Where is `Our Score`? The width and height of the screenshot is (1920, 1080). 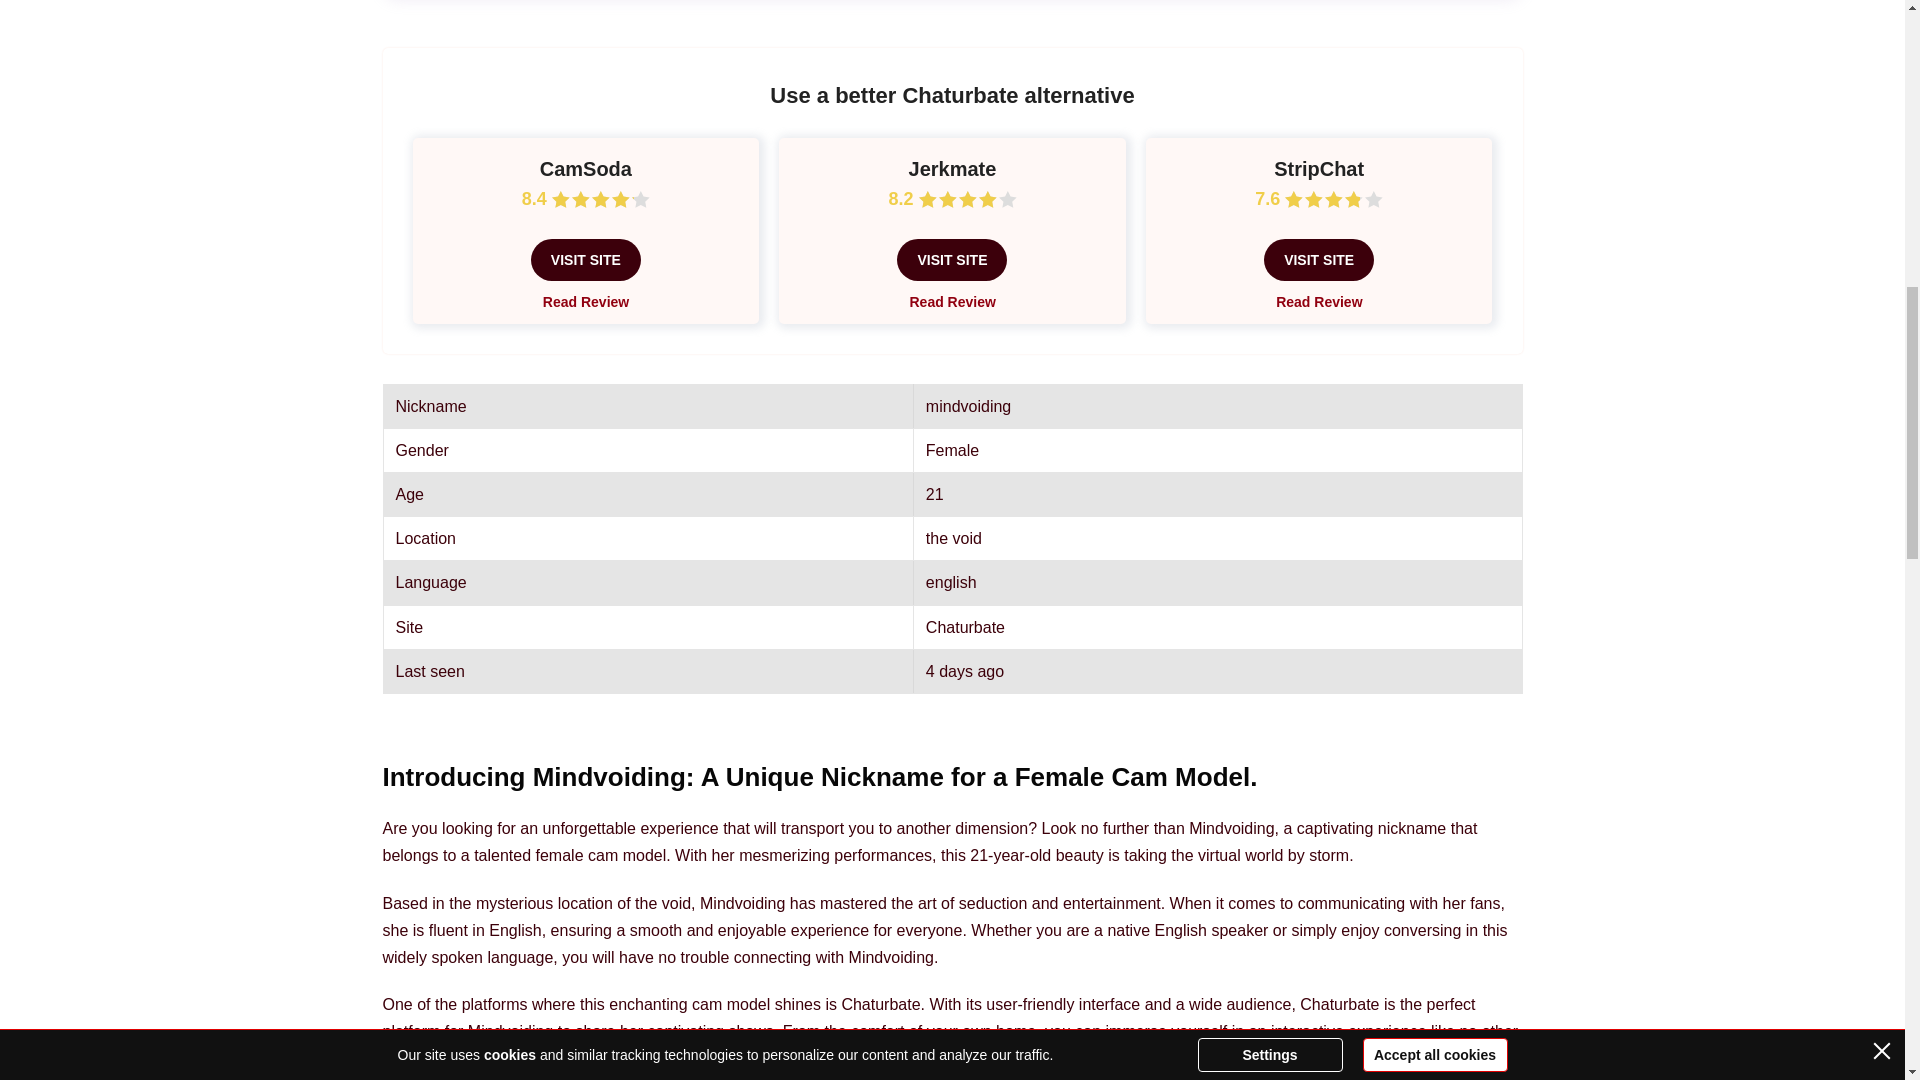
Our Score is located at coordinates (966, 200).